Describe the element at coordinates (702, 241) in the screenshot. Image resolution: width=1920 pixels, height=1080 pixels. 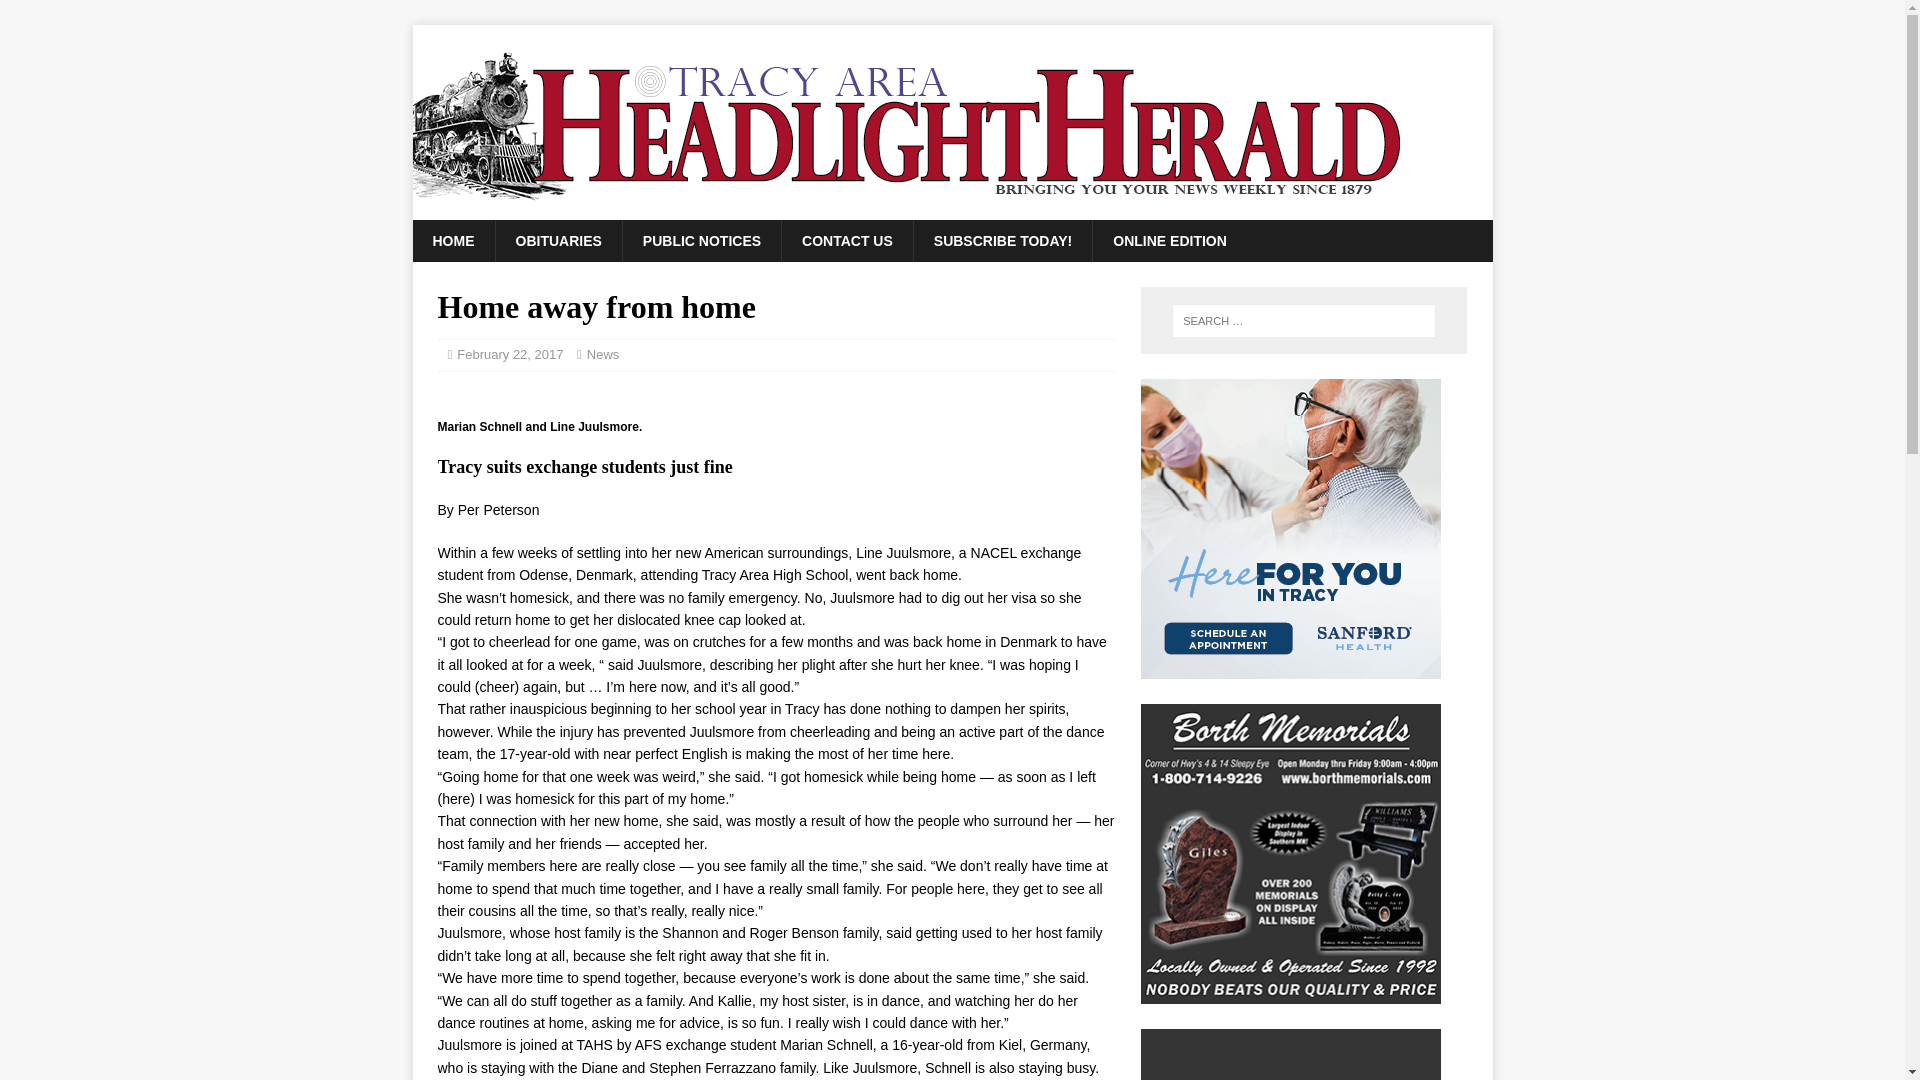
I see `PUBLIC NOTICES` at that location.